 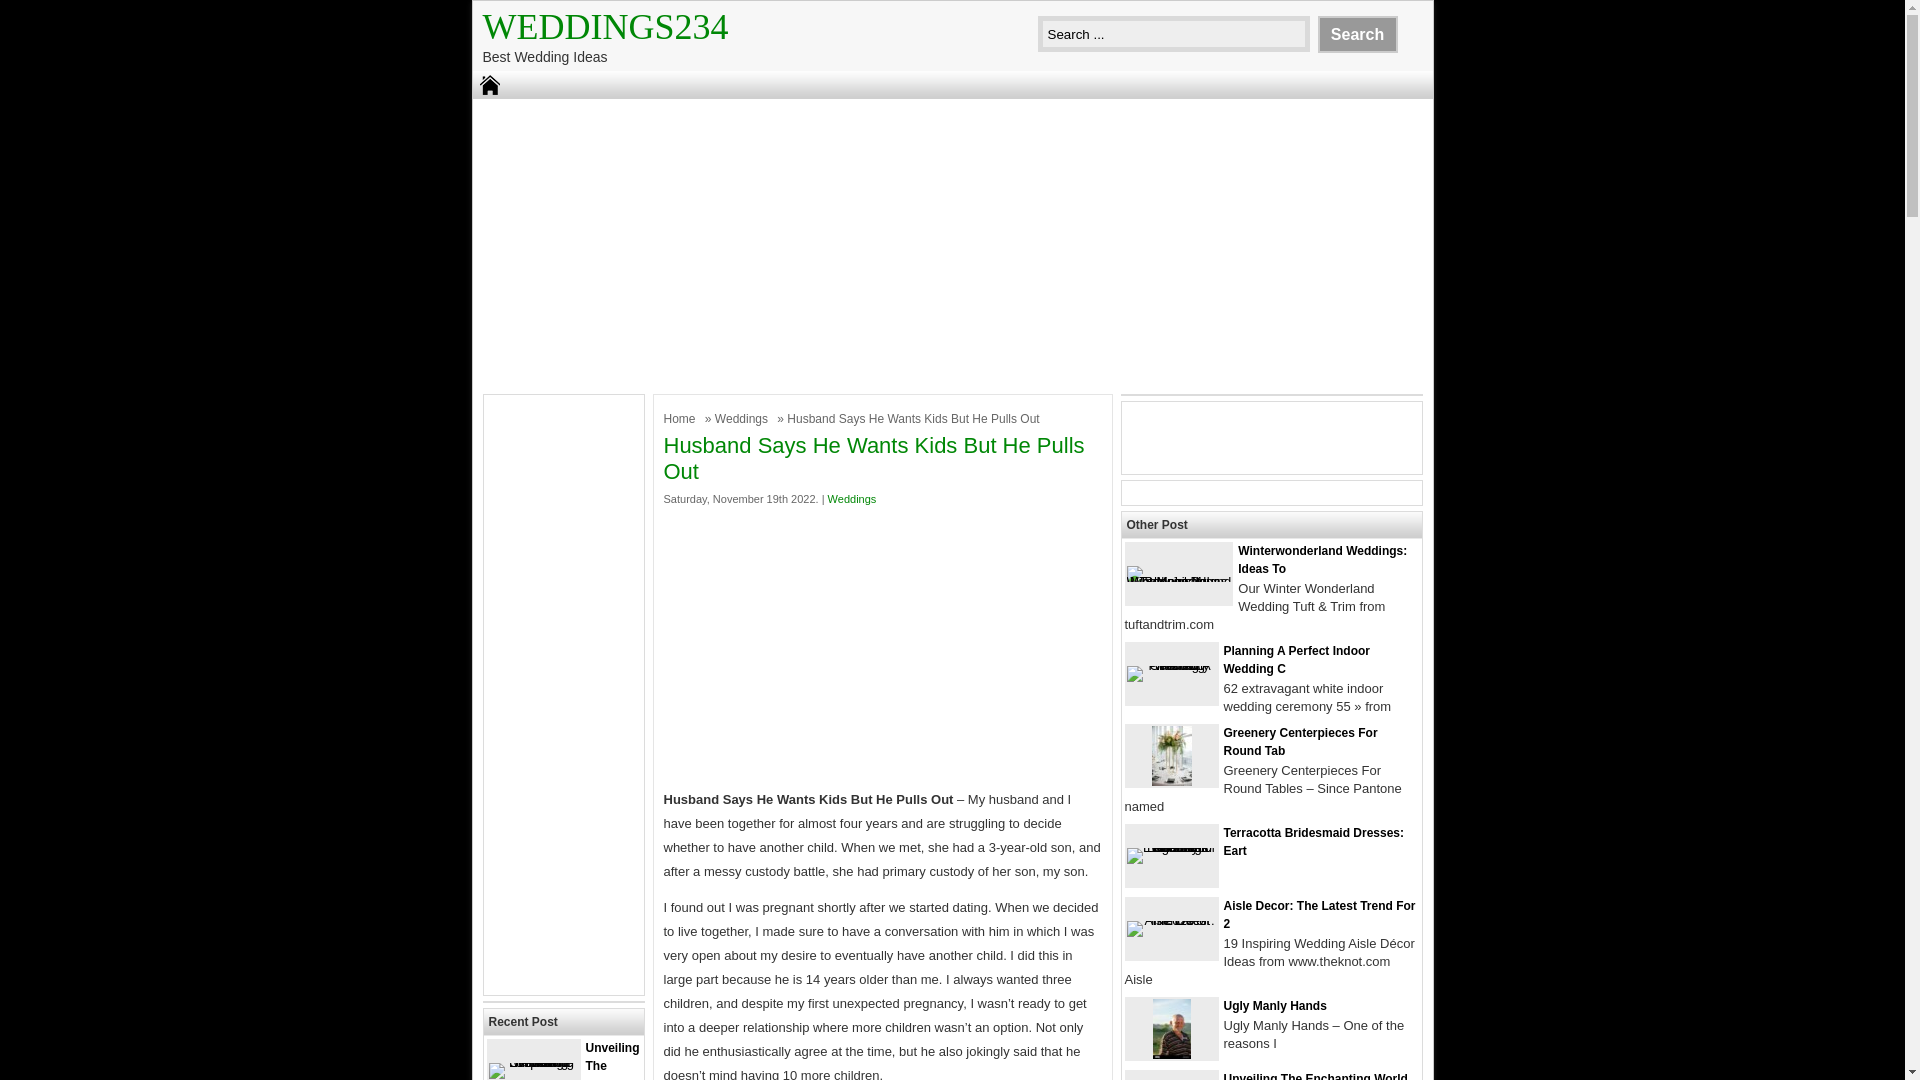 What do you see at coordinates (883, 648) in the screenshot?
I see `Advertisement` at bounding box center [883, 648].